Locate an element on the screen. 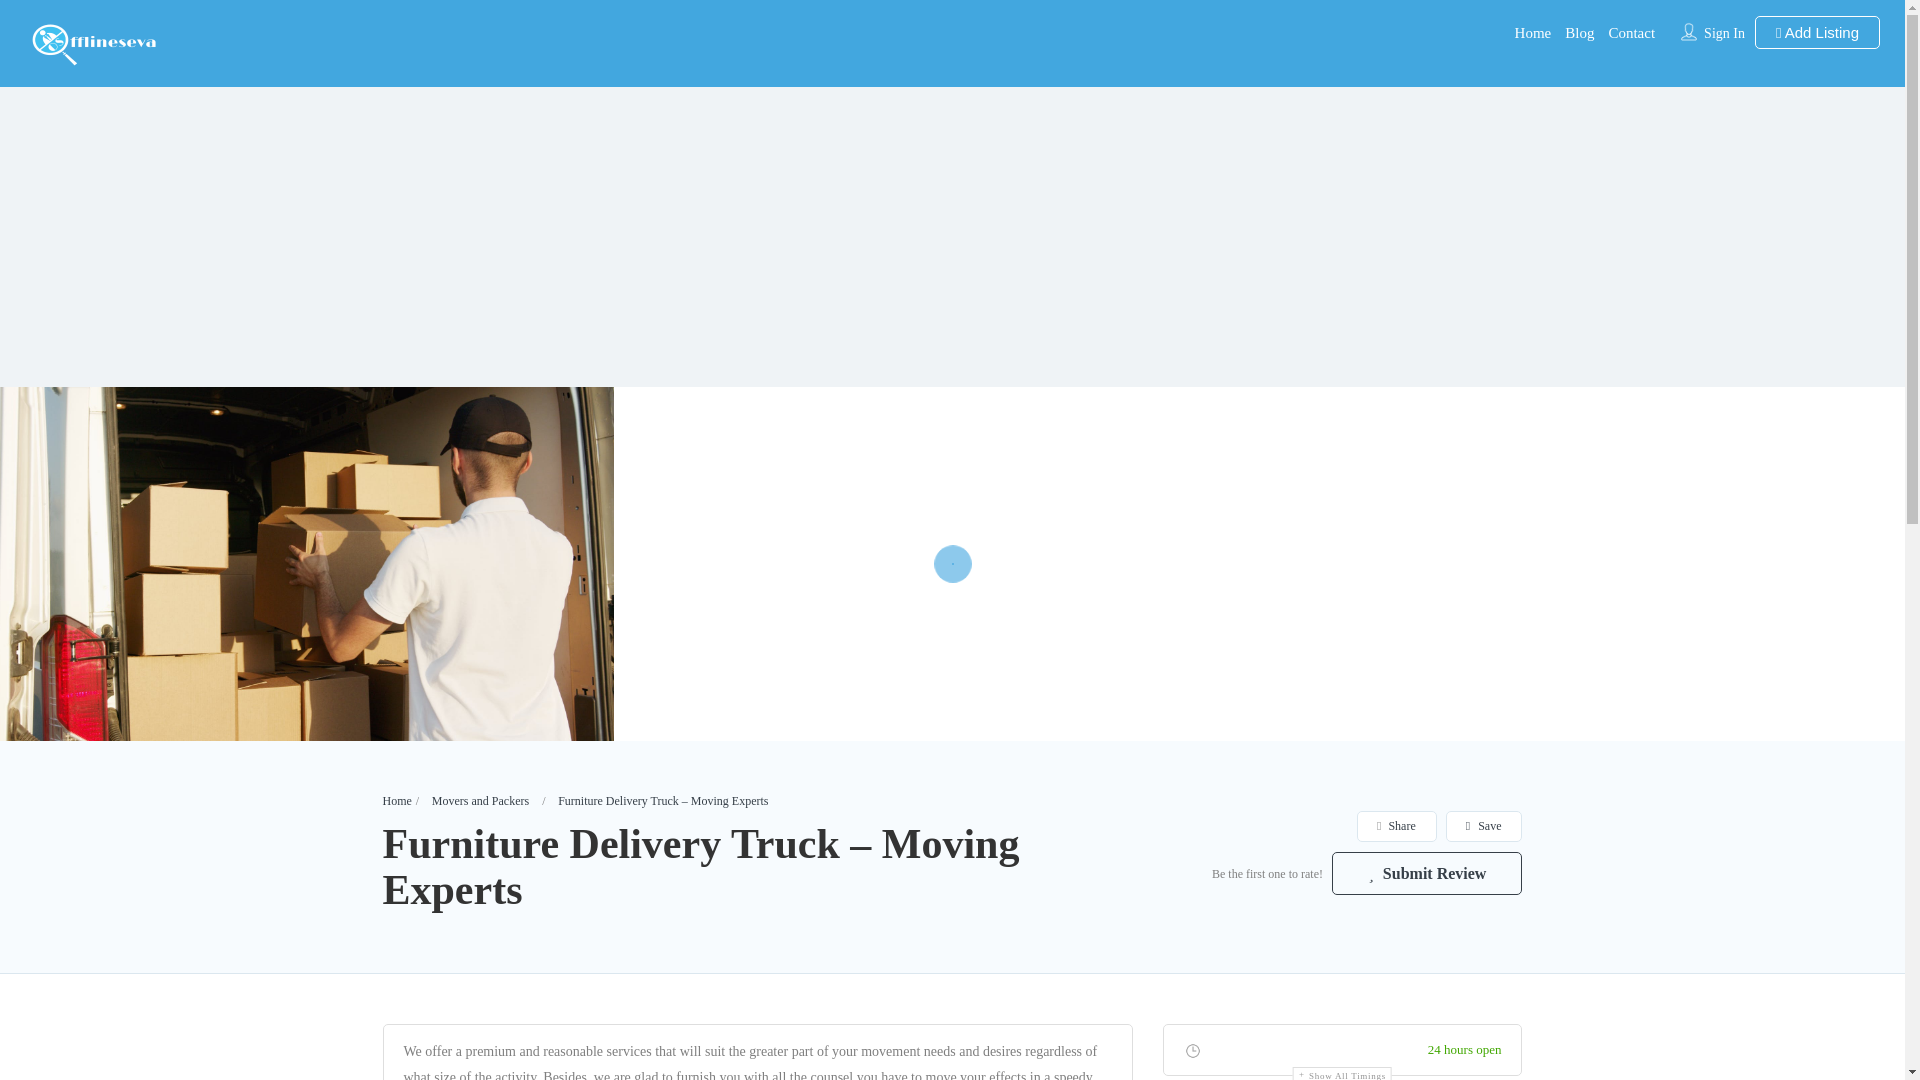 The width and height of the screenshot is (1920, 1080). Sign In is located at coordinates (1724, 33).